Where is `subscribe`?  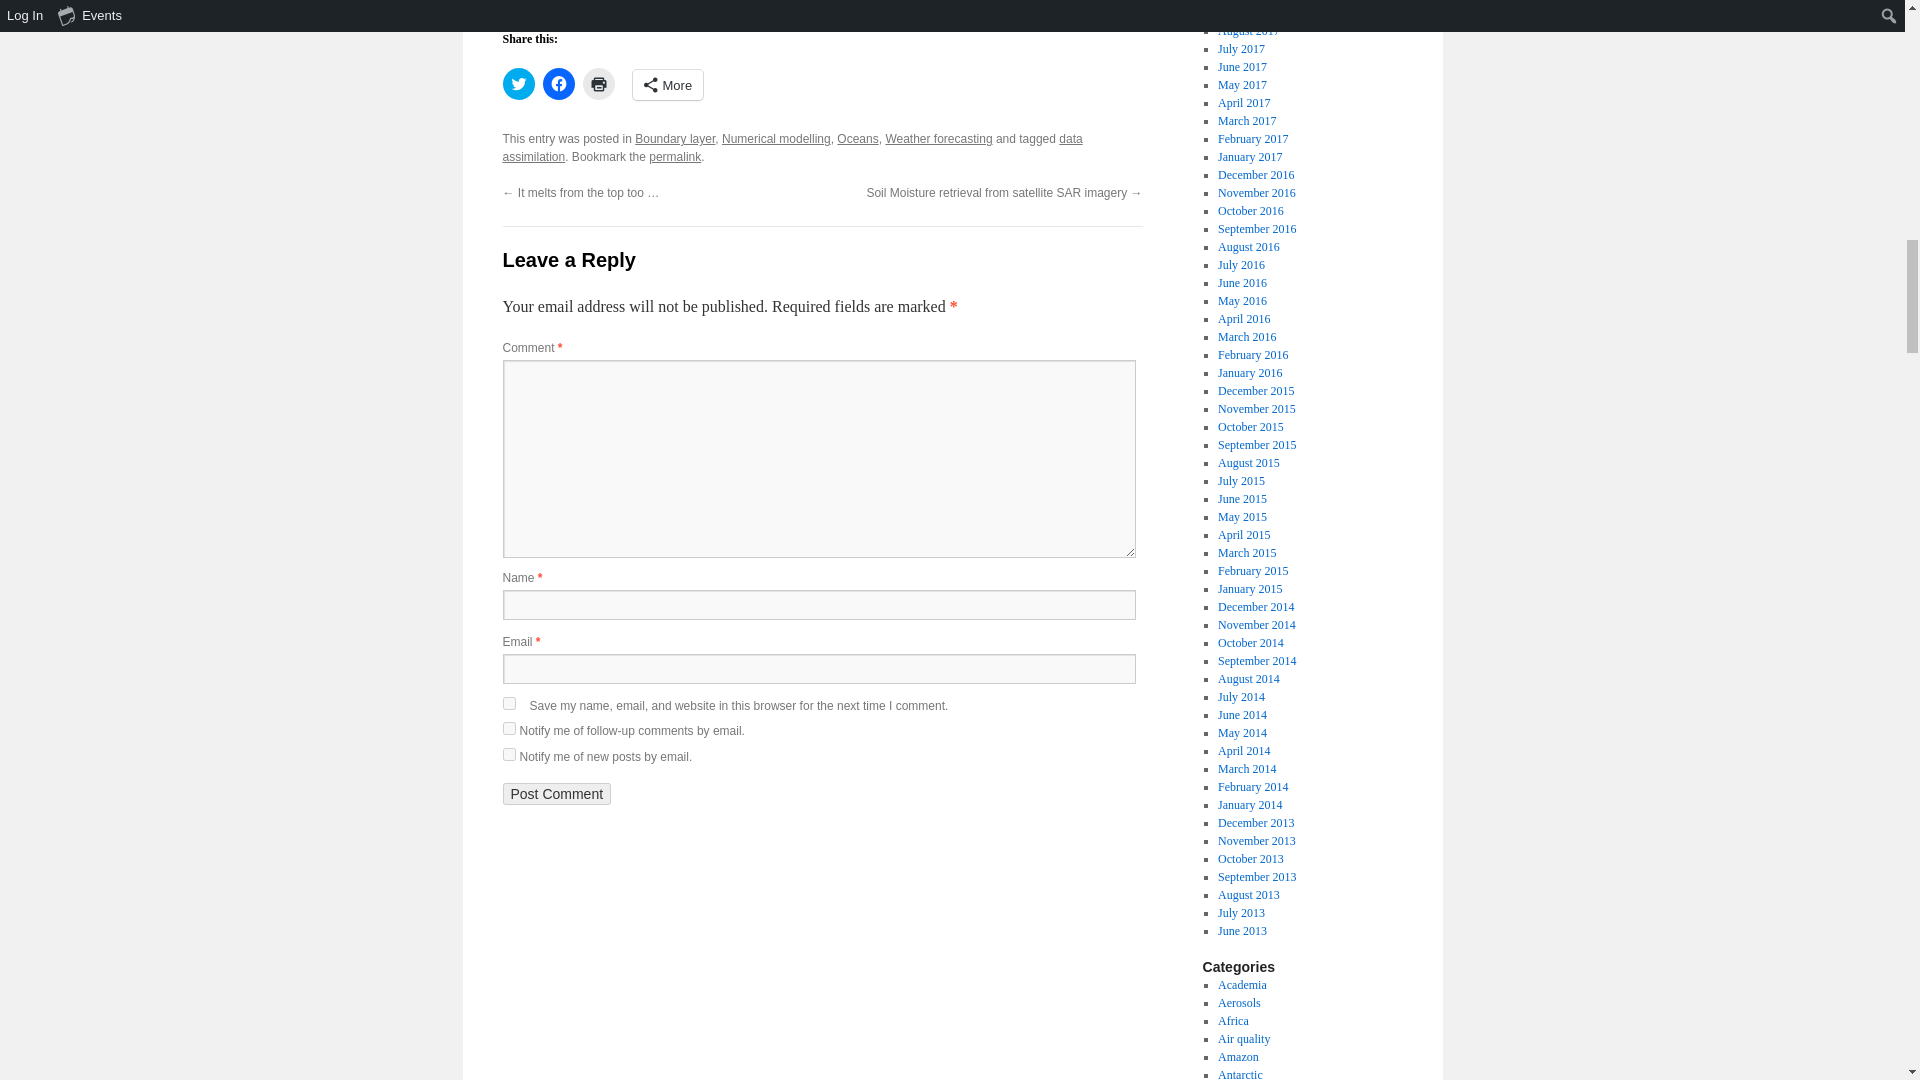
subscribe is located at coordinates (508, 754).